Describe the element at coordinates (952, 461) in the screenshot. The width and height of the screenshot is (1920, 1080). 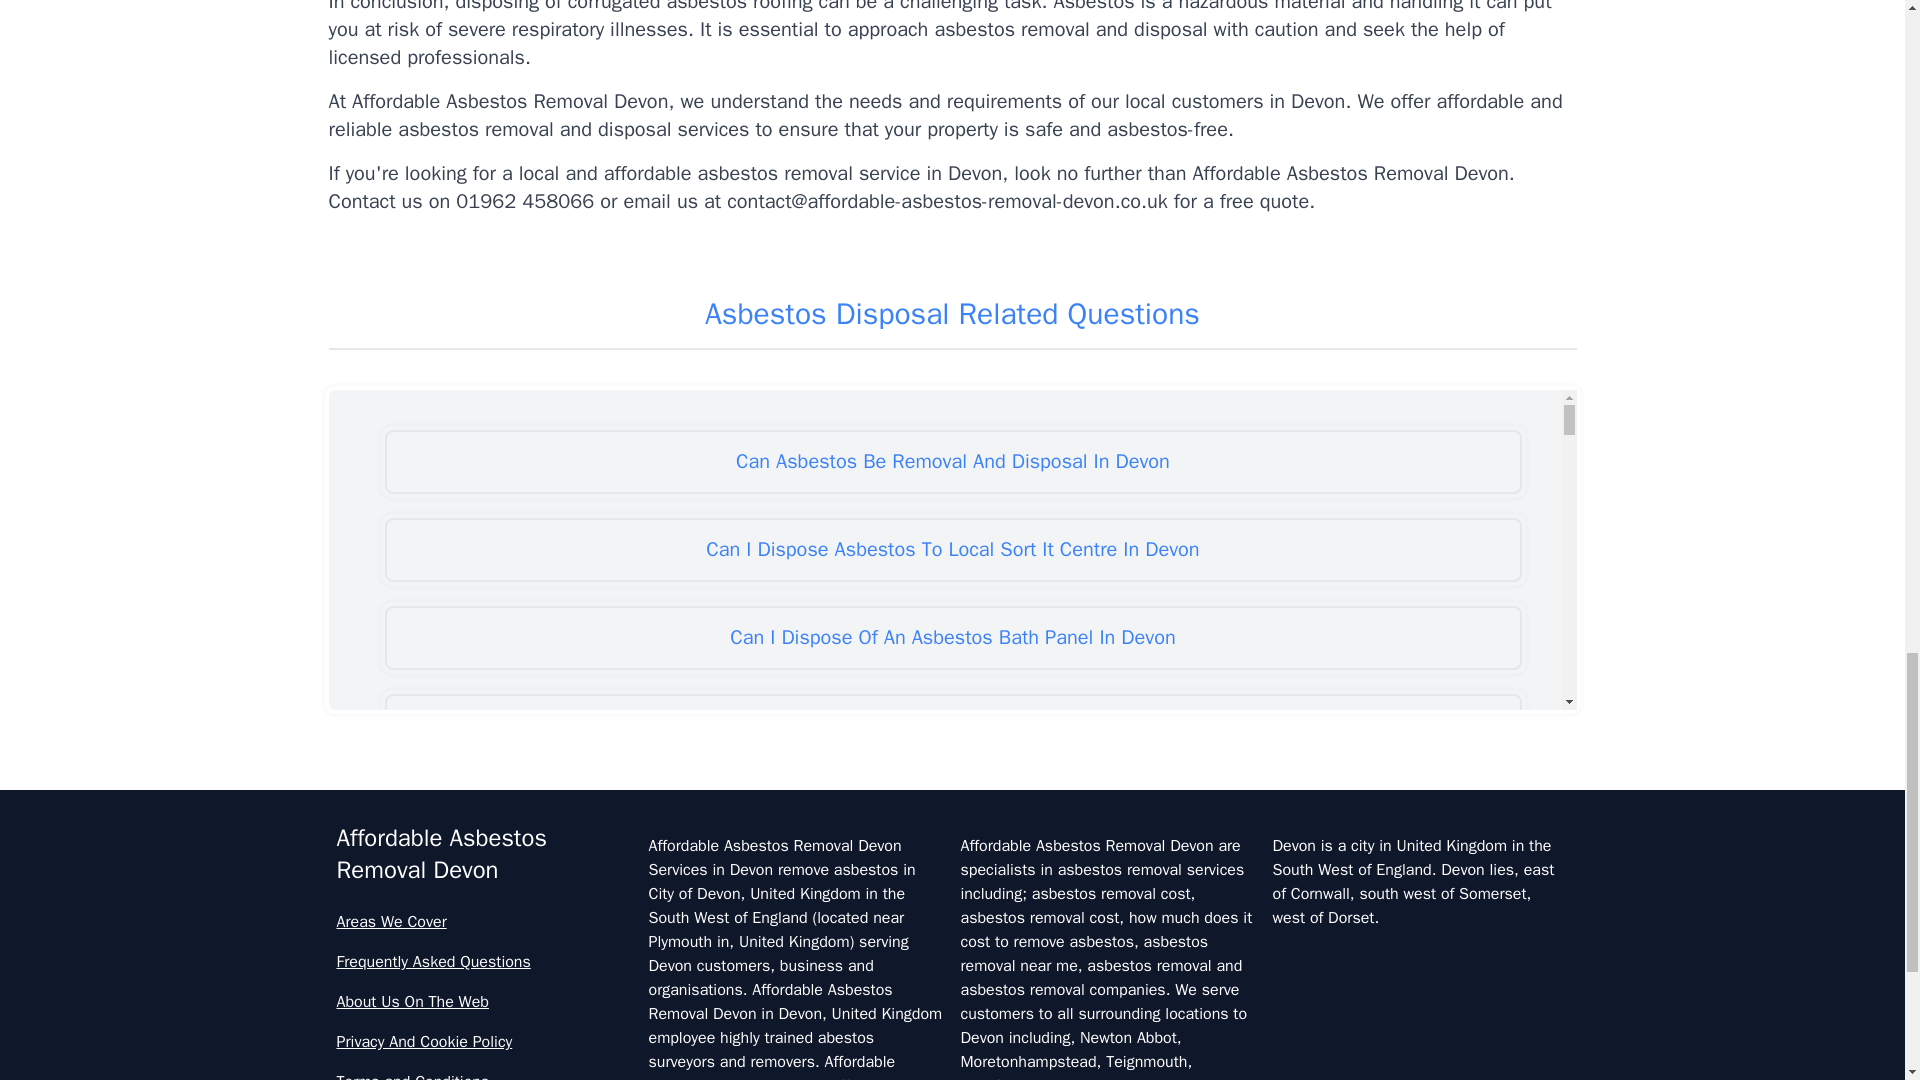
I see `Can Asbestos Be Removal And Disposal In Devon` at that location.